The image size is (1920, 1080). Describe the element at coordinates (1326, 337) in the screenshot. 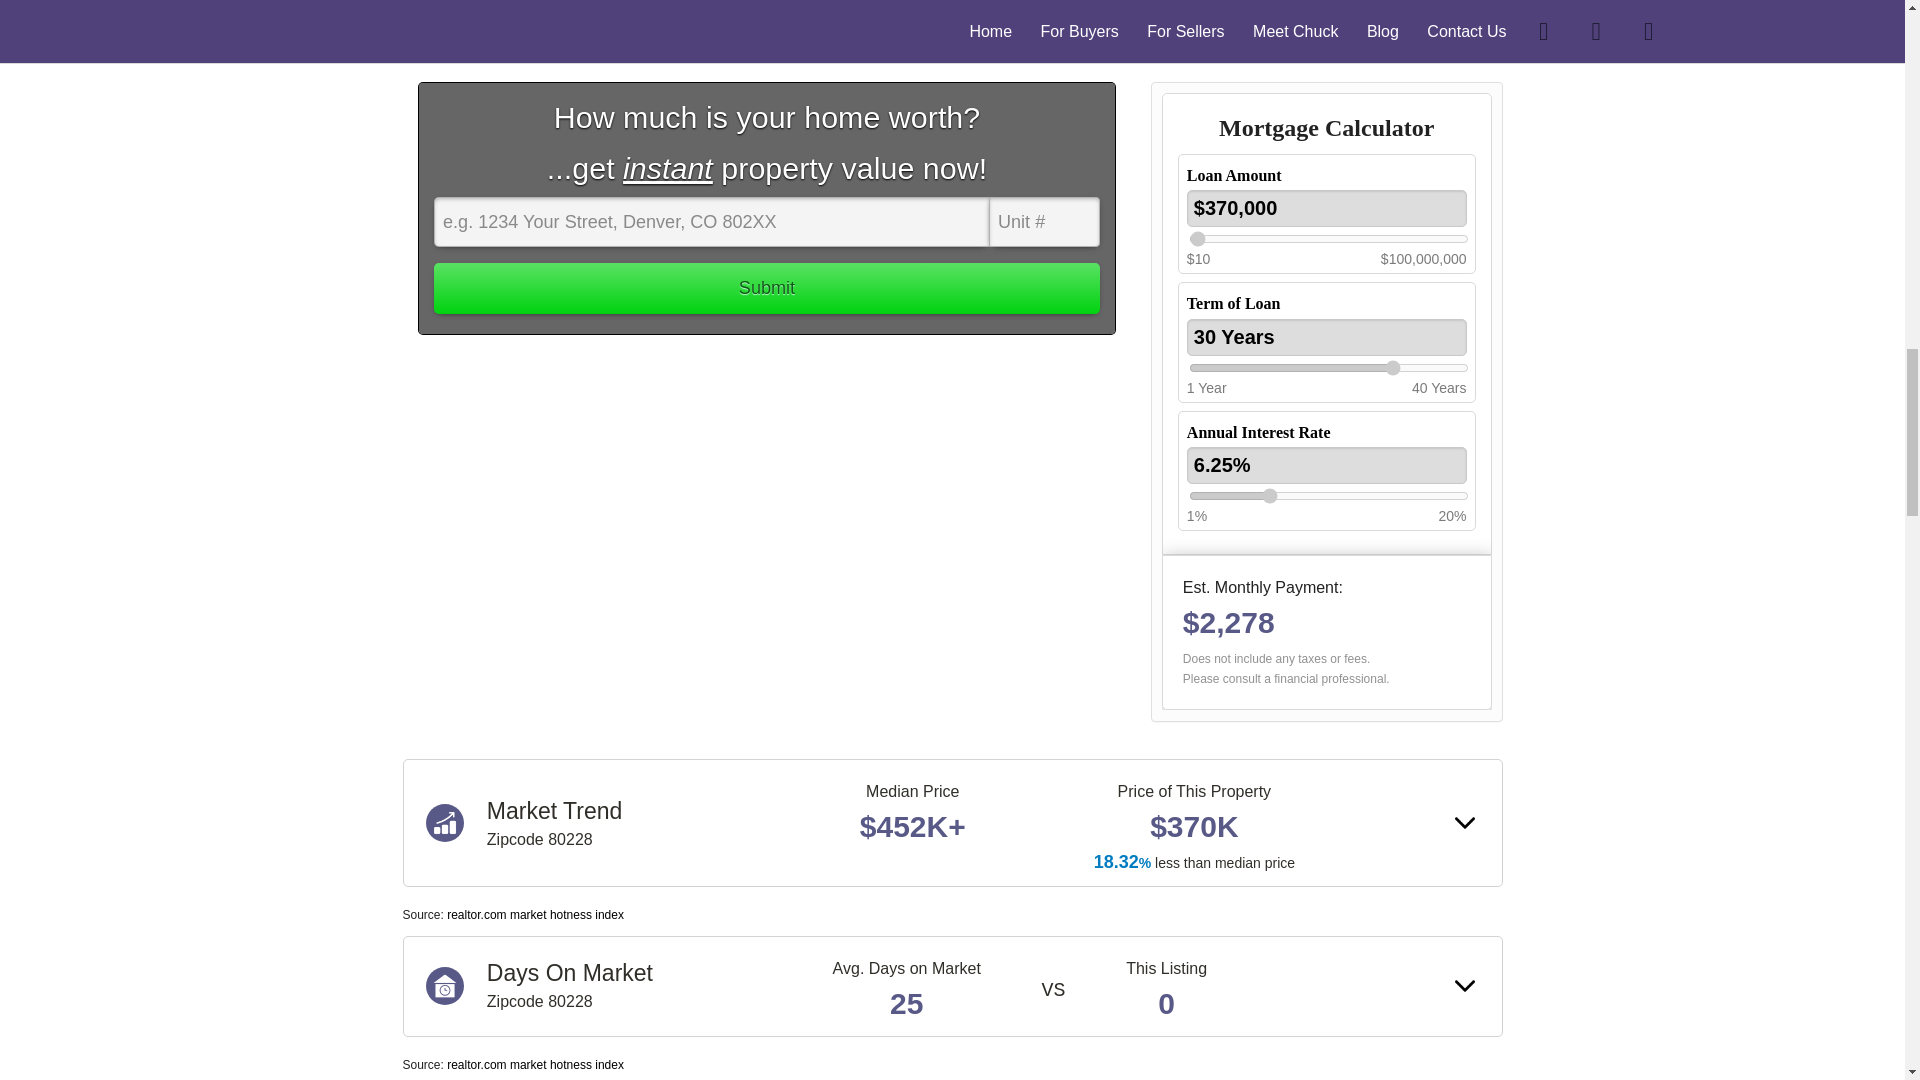

I see `30 Years` at that location.